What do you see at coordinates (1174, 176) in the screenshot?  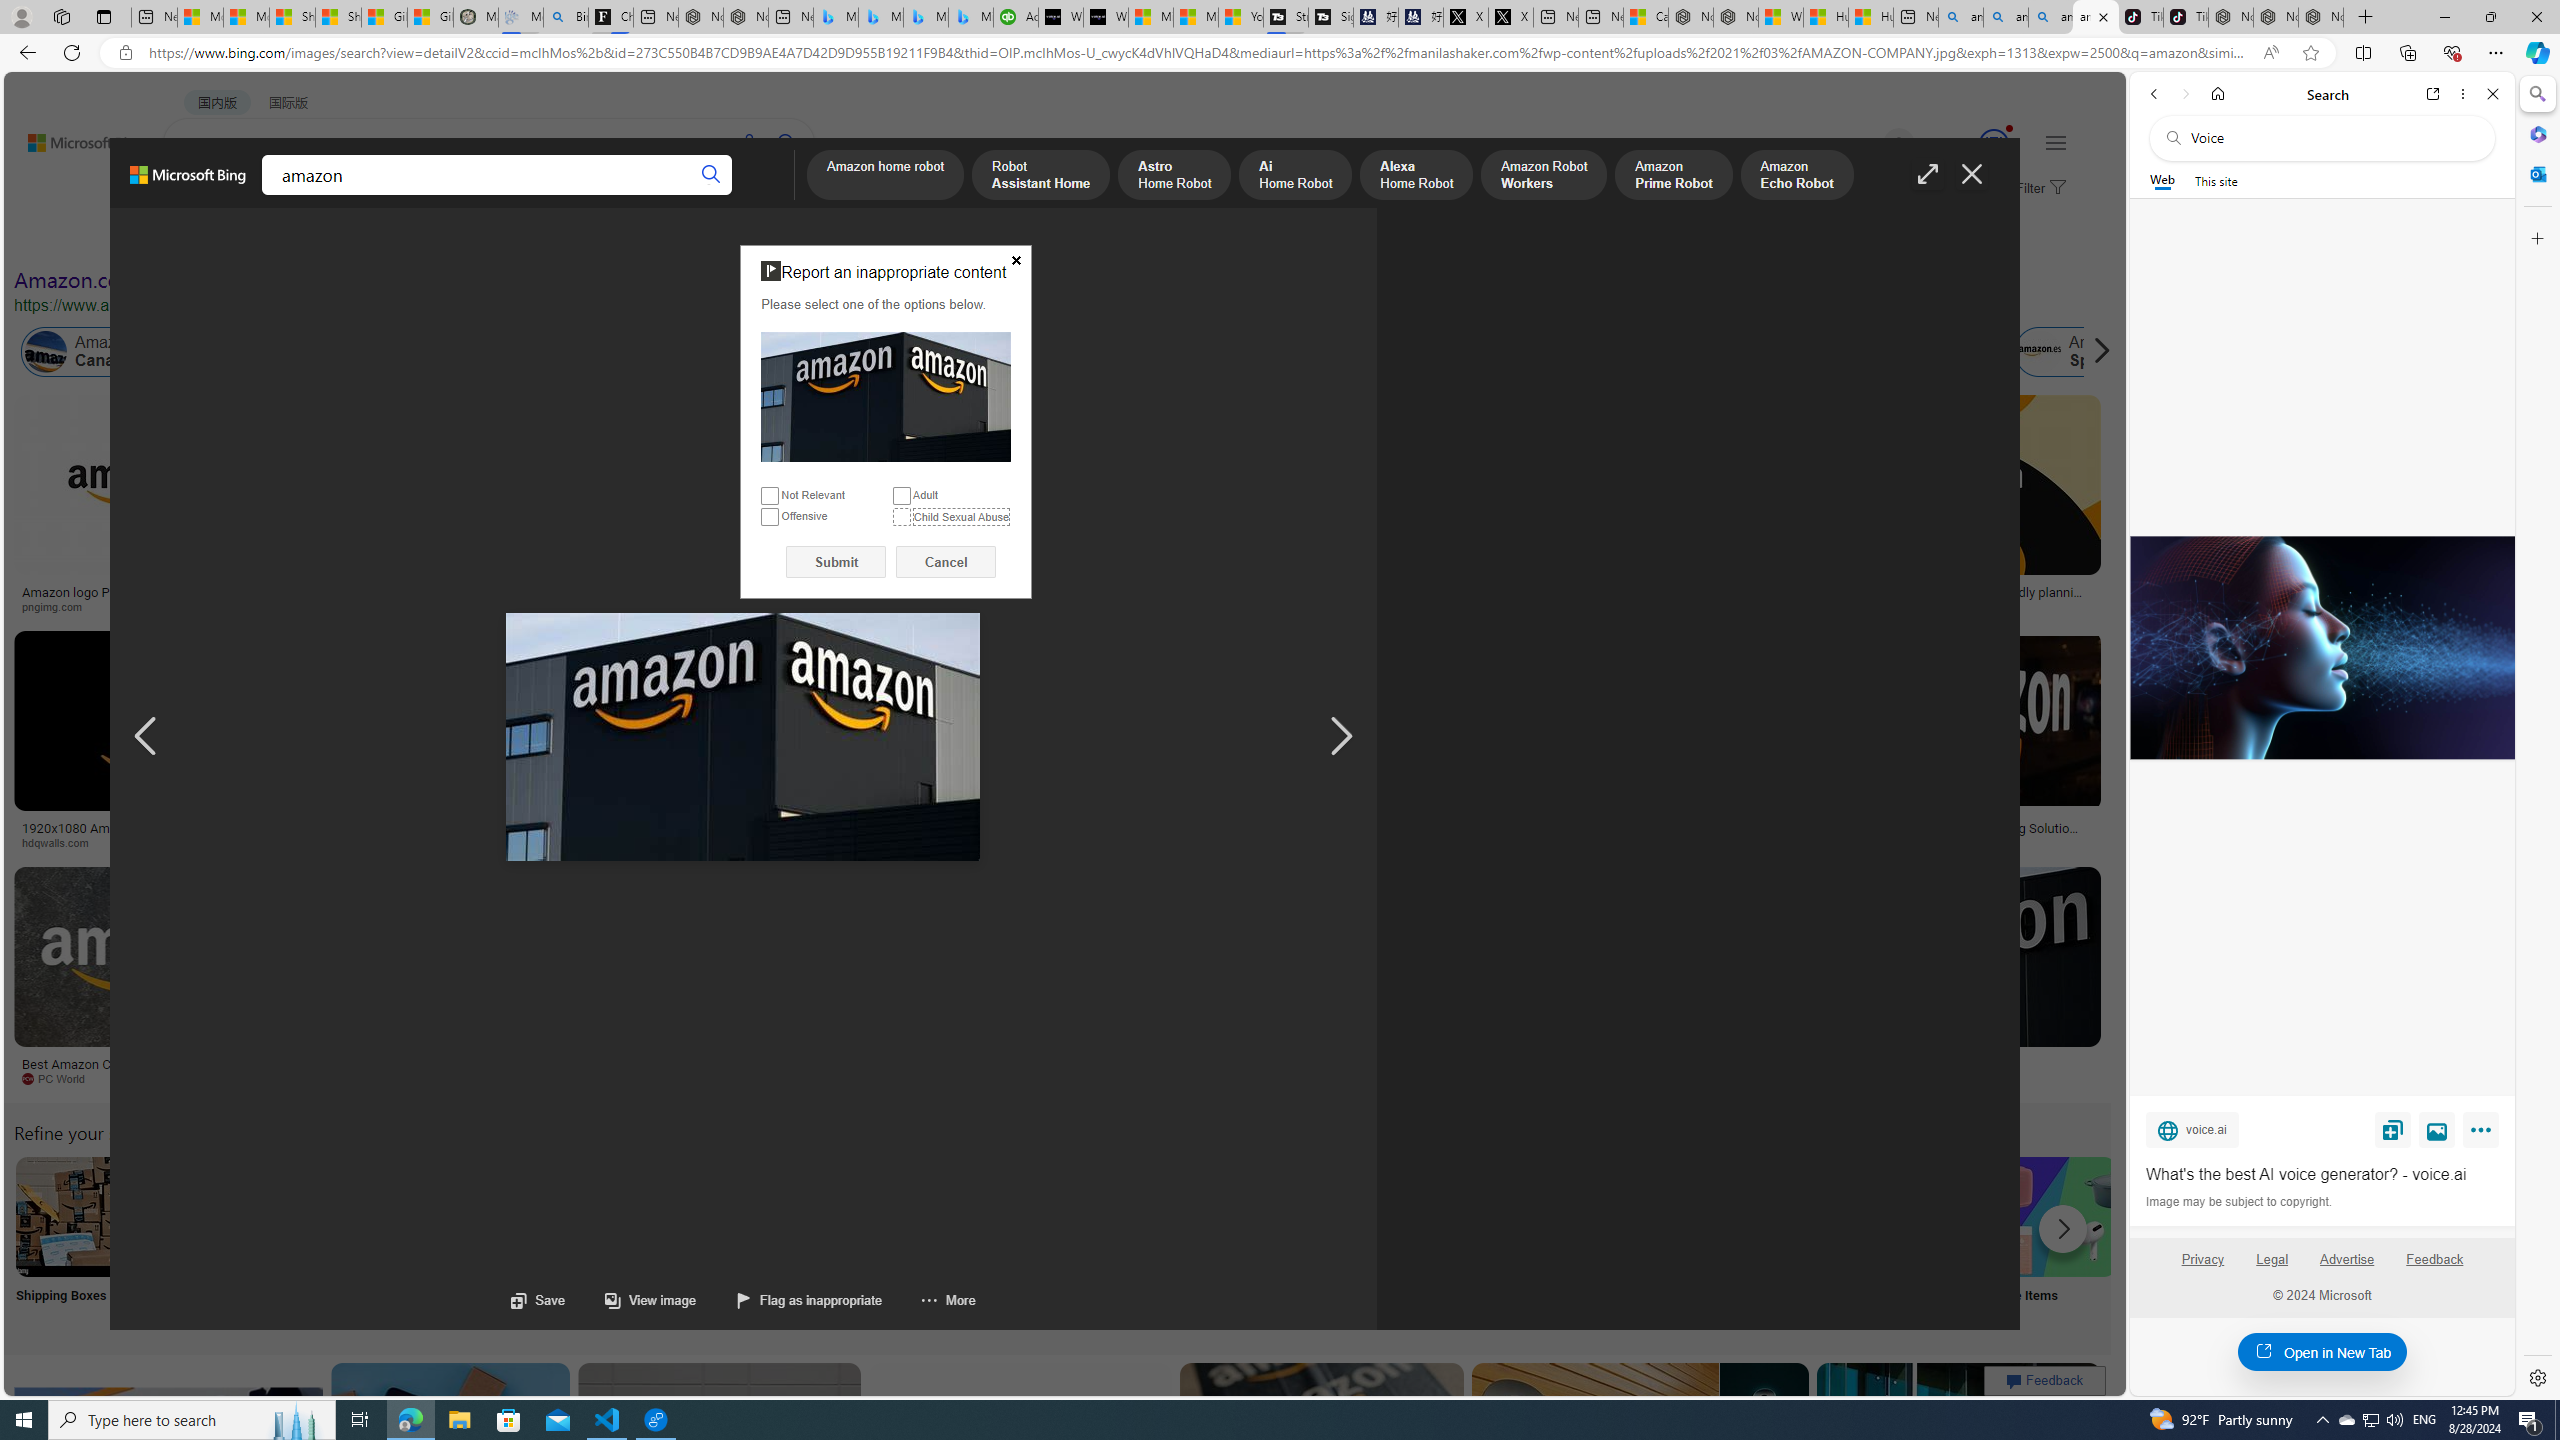 I see `Astro Home Robot` at bounding box center [1174, 176].